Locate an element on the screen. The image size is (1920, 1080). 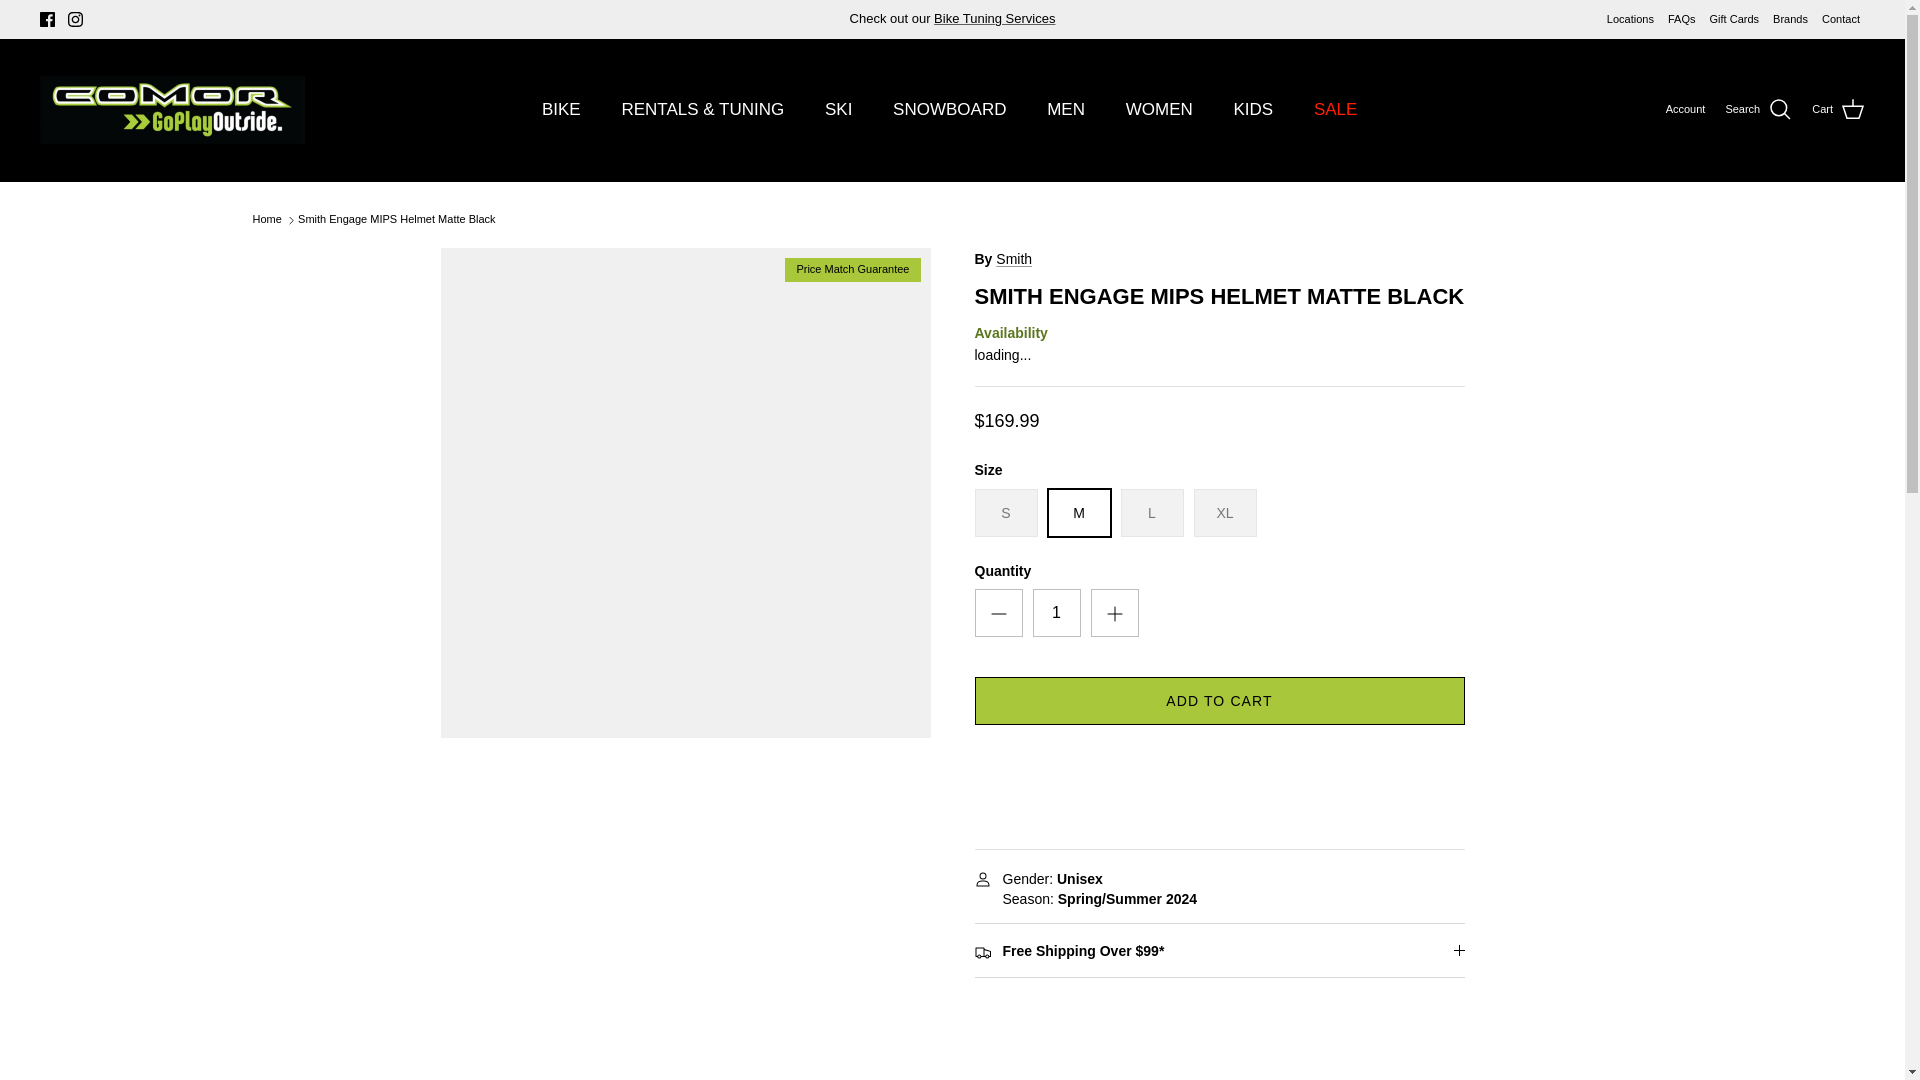
WOMEN is located at coordinates (1159, 109).